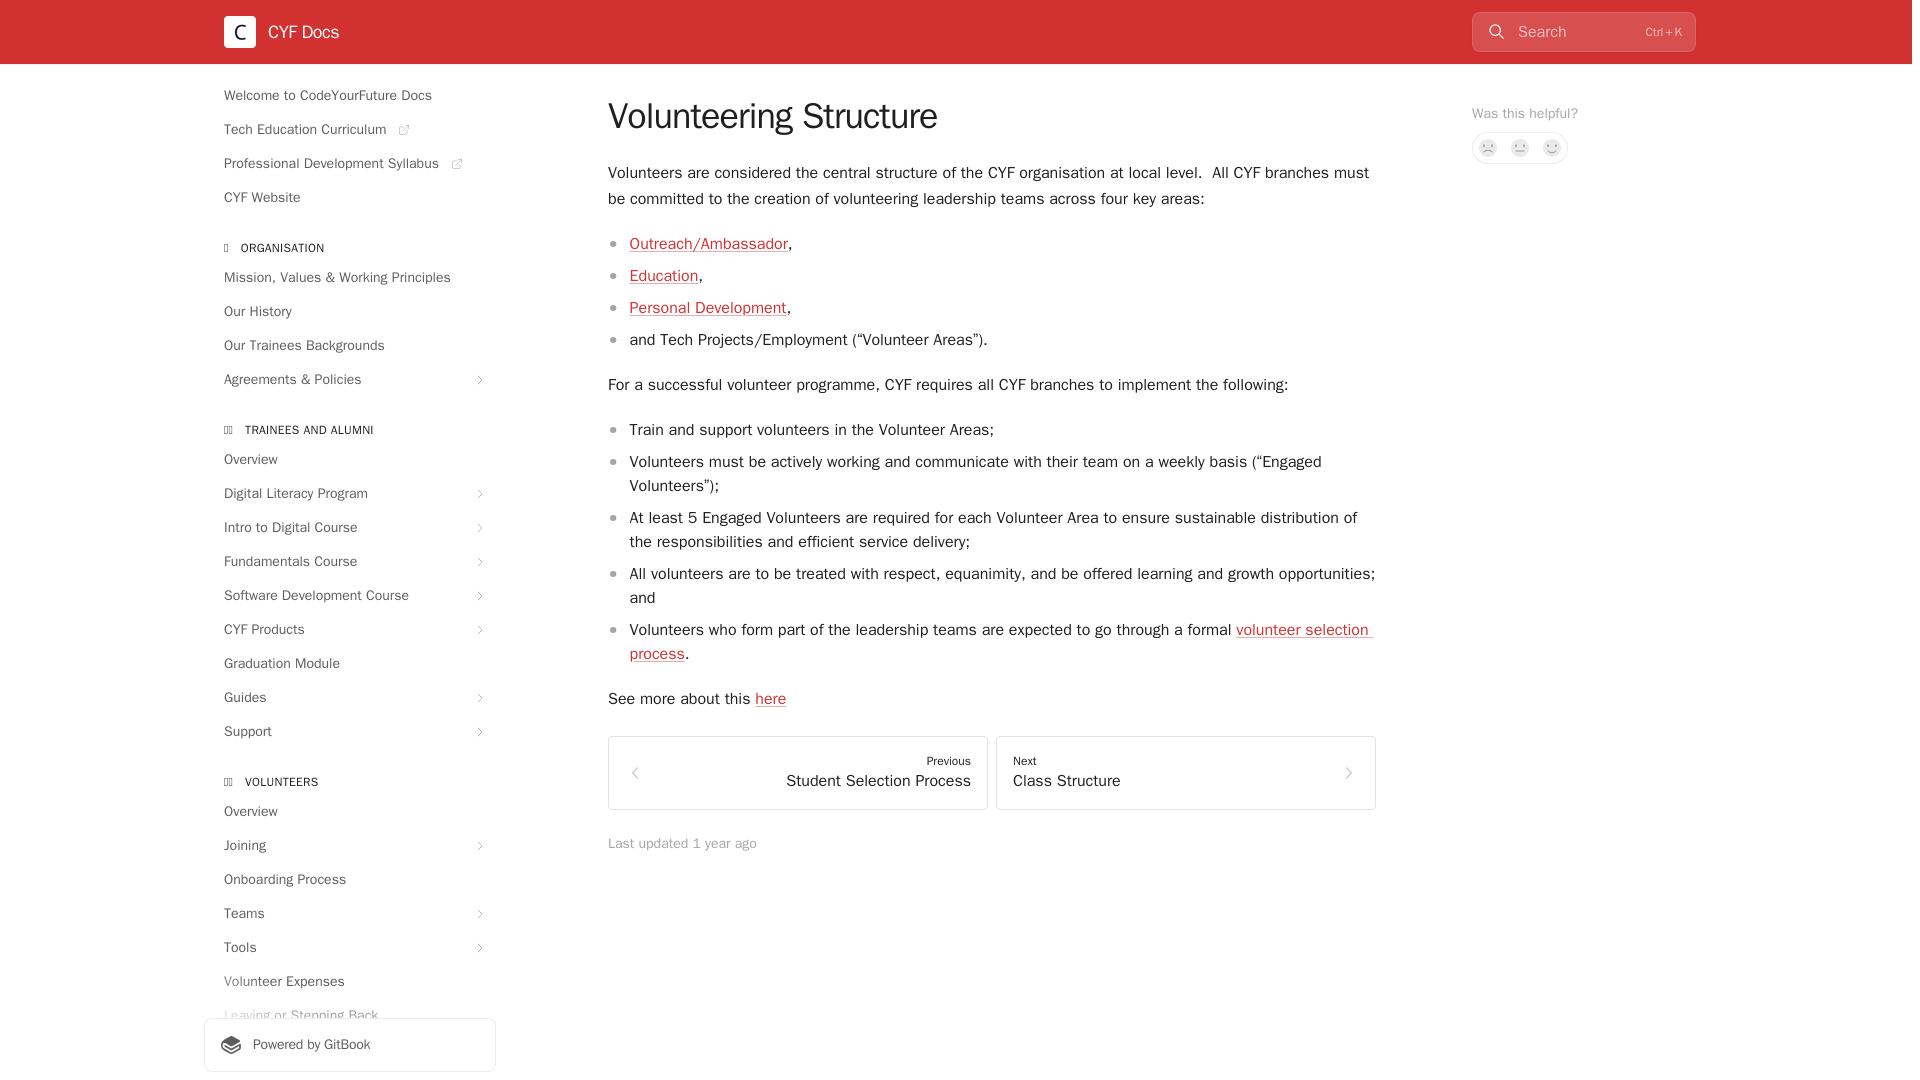 Image resolution: width=1920 pixels, height=1080 pixels. What do you see at coordinates (1552, 148) in the screenshot?
I see `Yes, it was!` at bounding box center [1552, 148].